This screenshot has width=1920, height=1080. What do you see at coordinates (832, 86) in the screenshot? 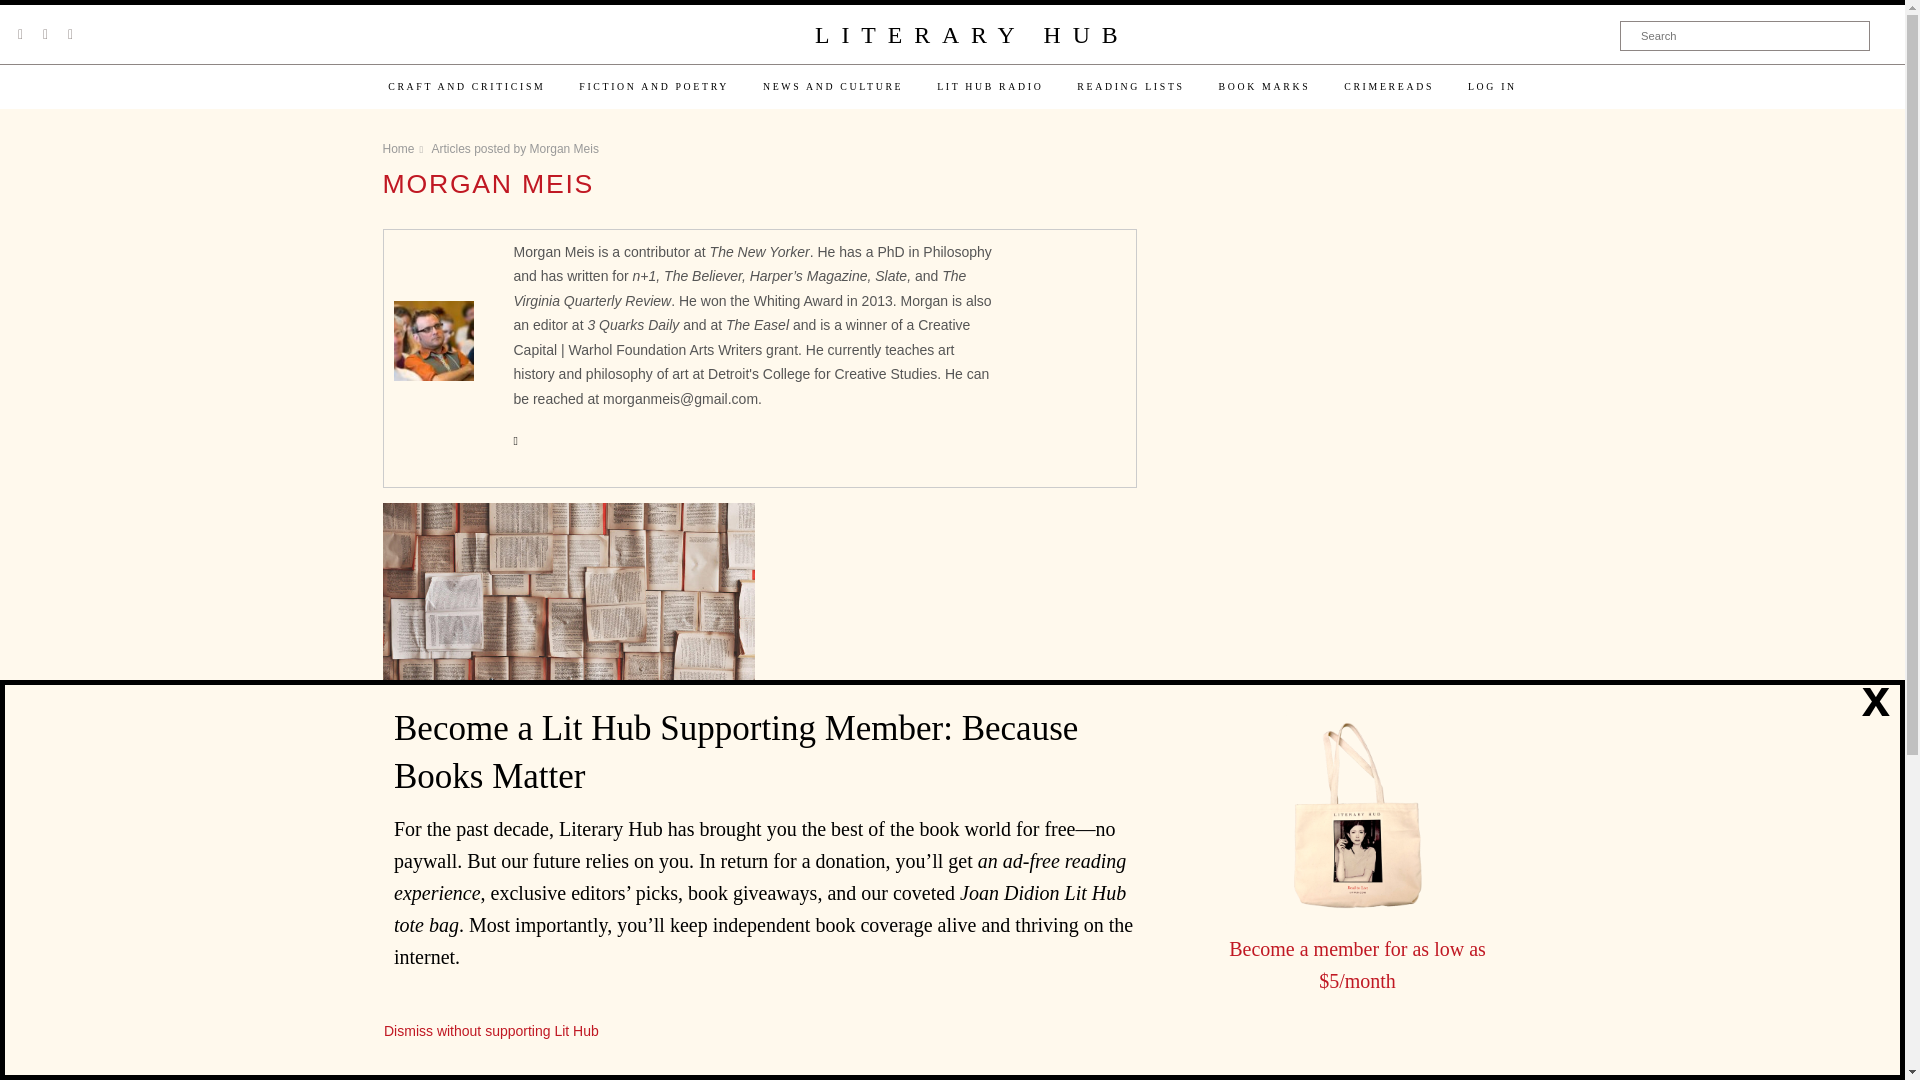
I see `NEWS AND CULTURE` at bounding box center [832, 86].